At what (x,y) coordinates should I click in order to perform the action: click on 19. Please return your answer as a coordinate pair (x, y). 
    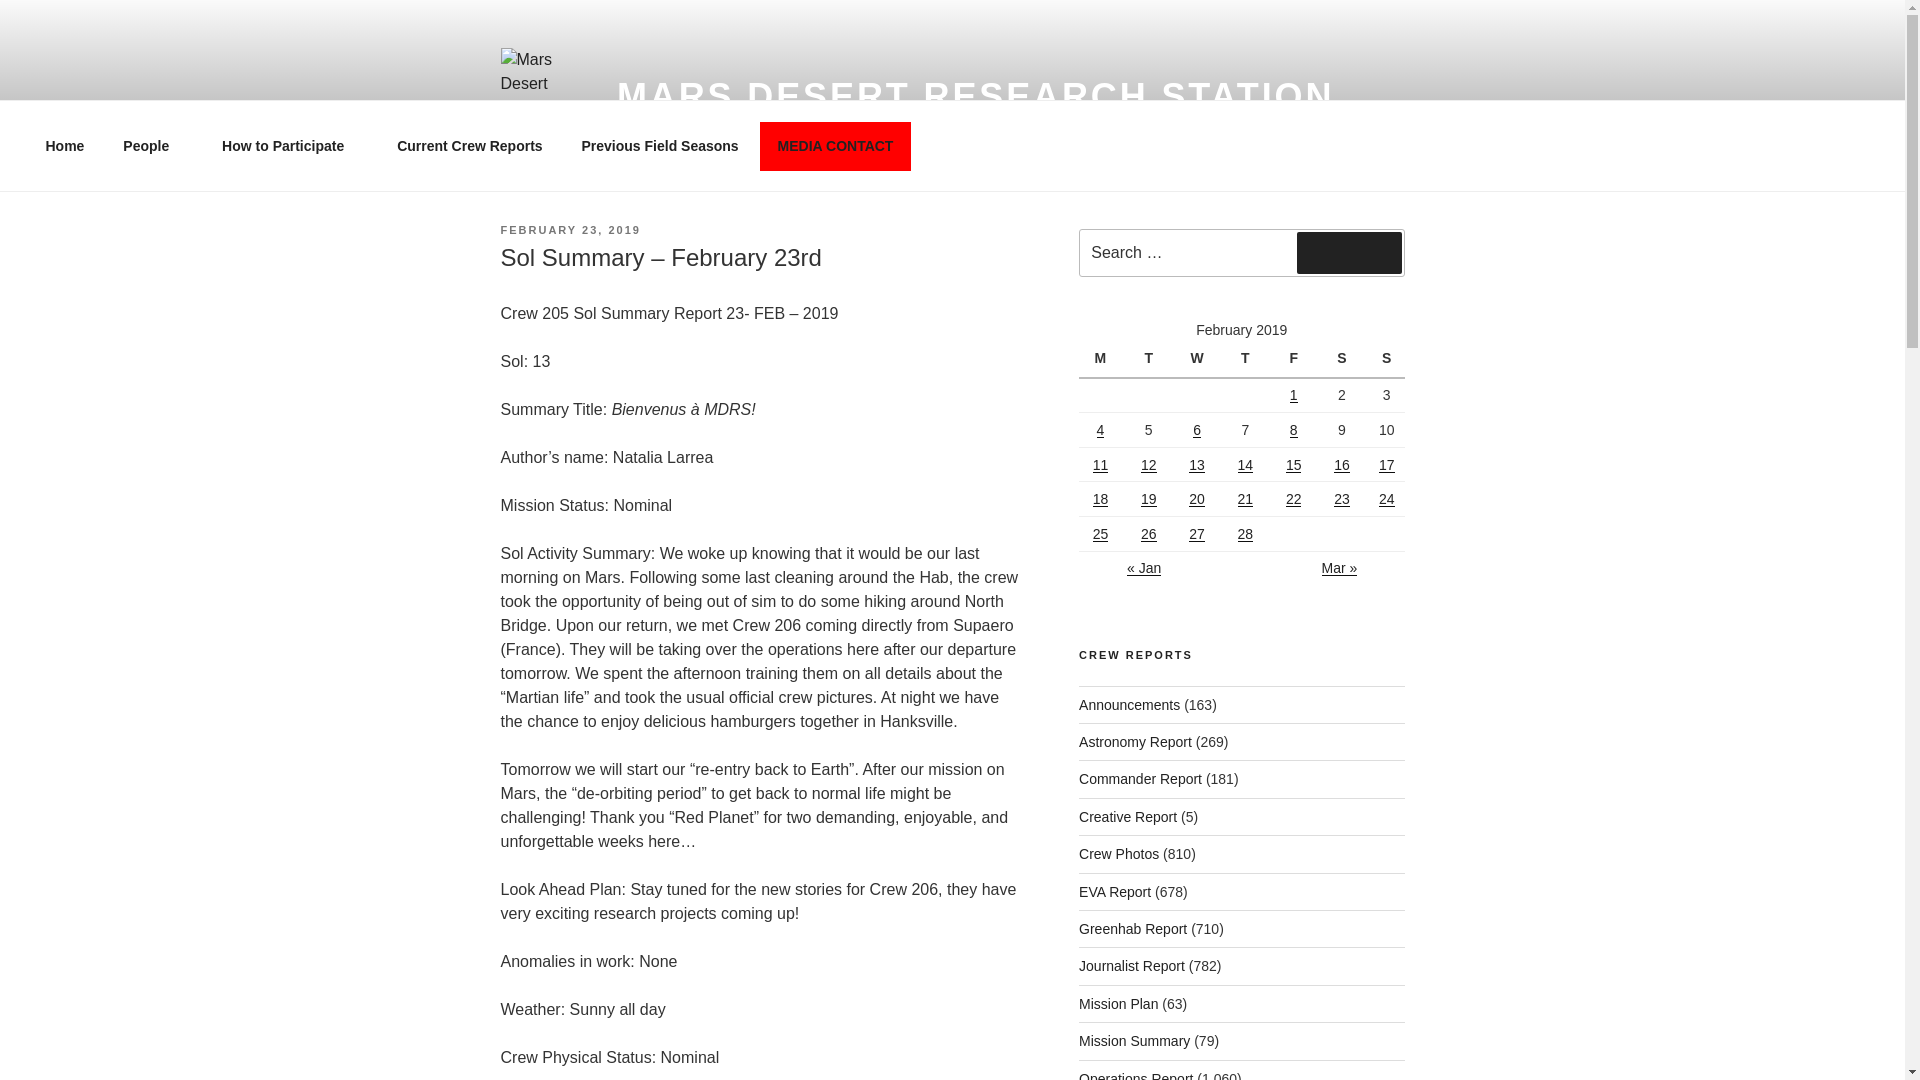
    Looking at the image, I should click on (1148, 498).